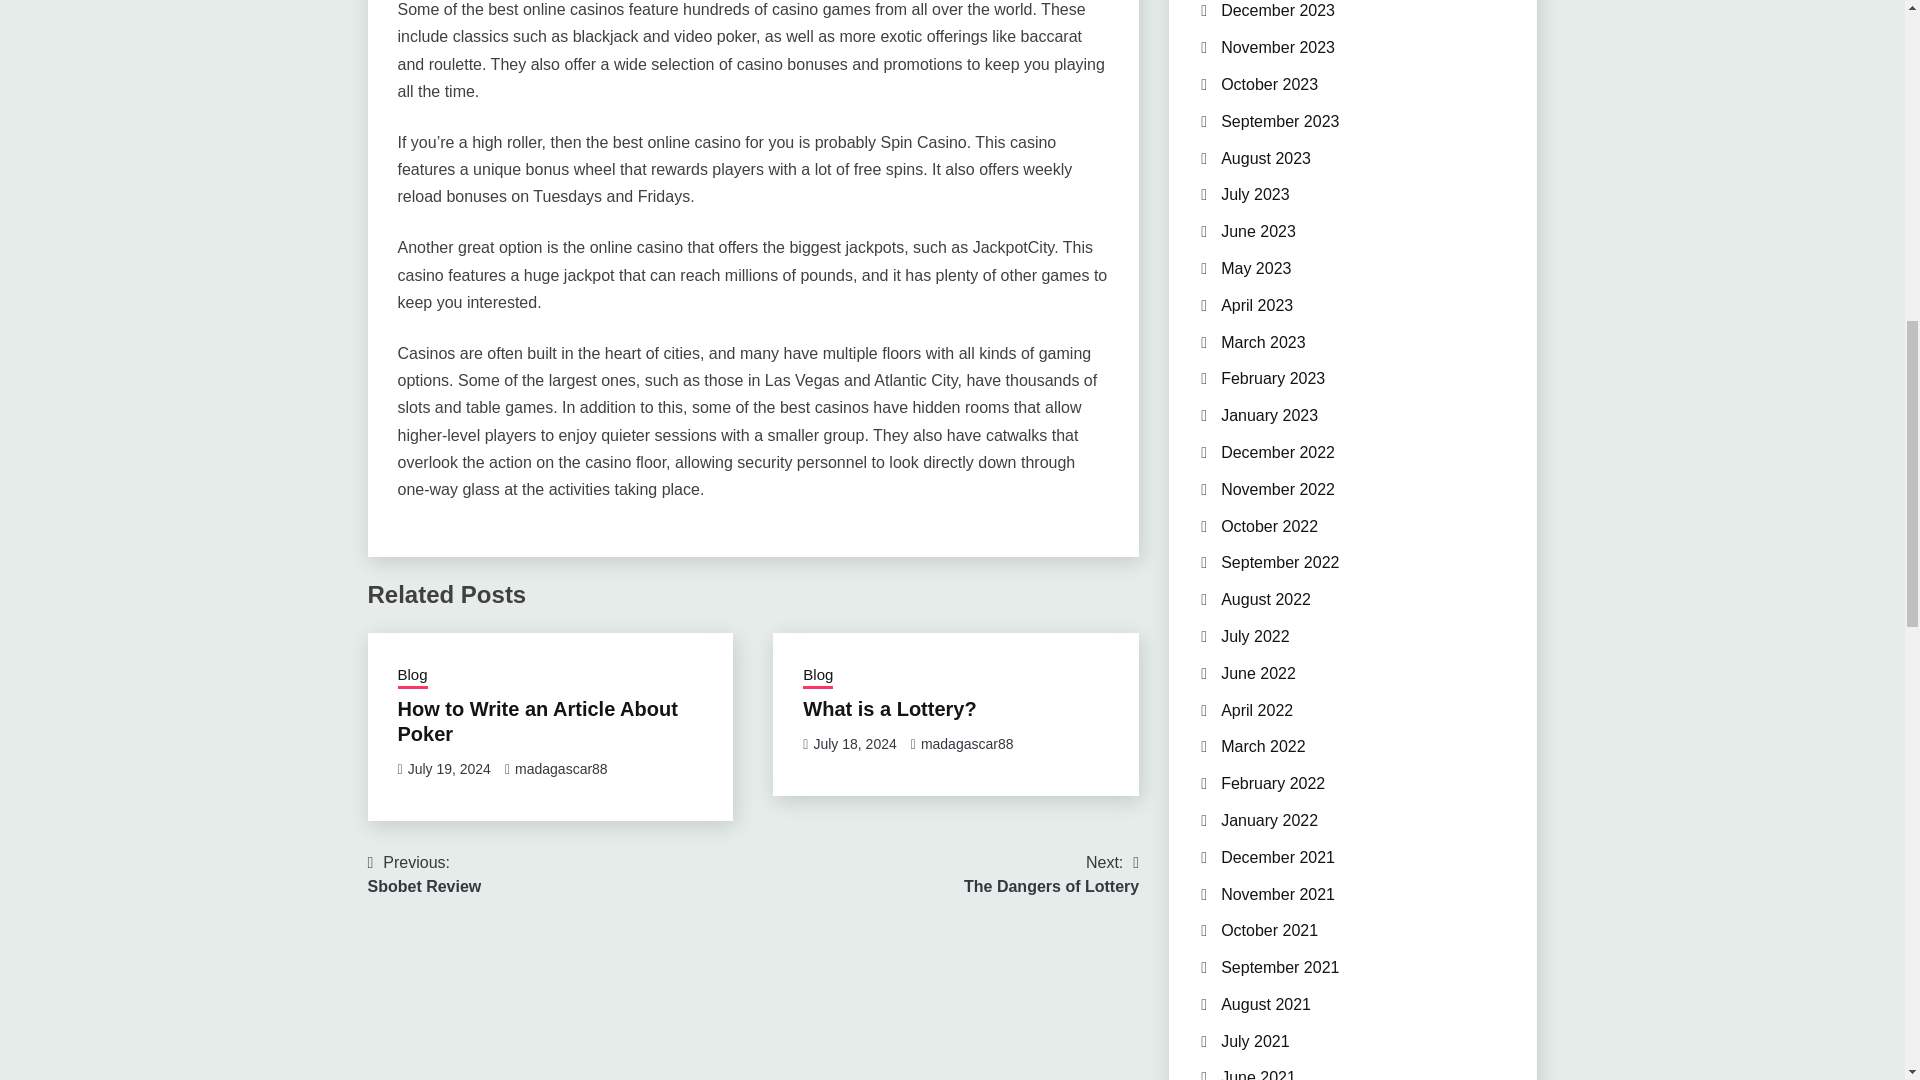  I want to click on Blog, so click(412, 677).